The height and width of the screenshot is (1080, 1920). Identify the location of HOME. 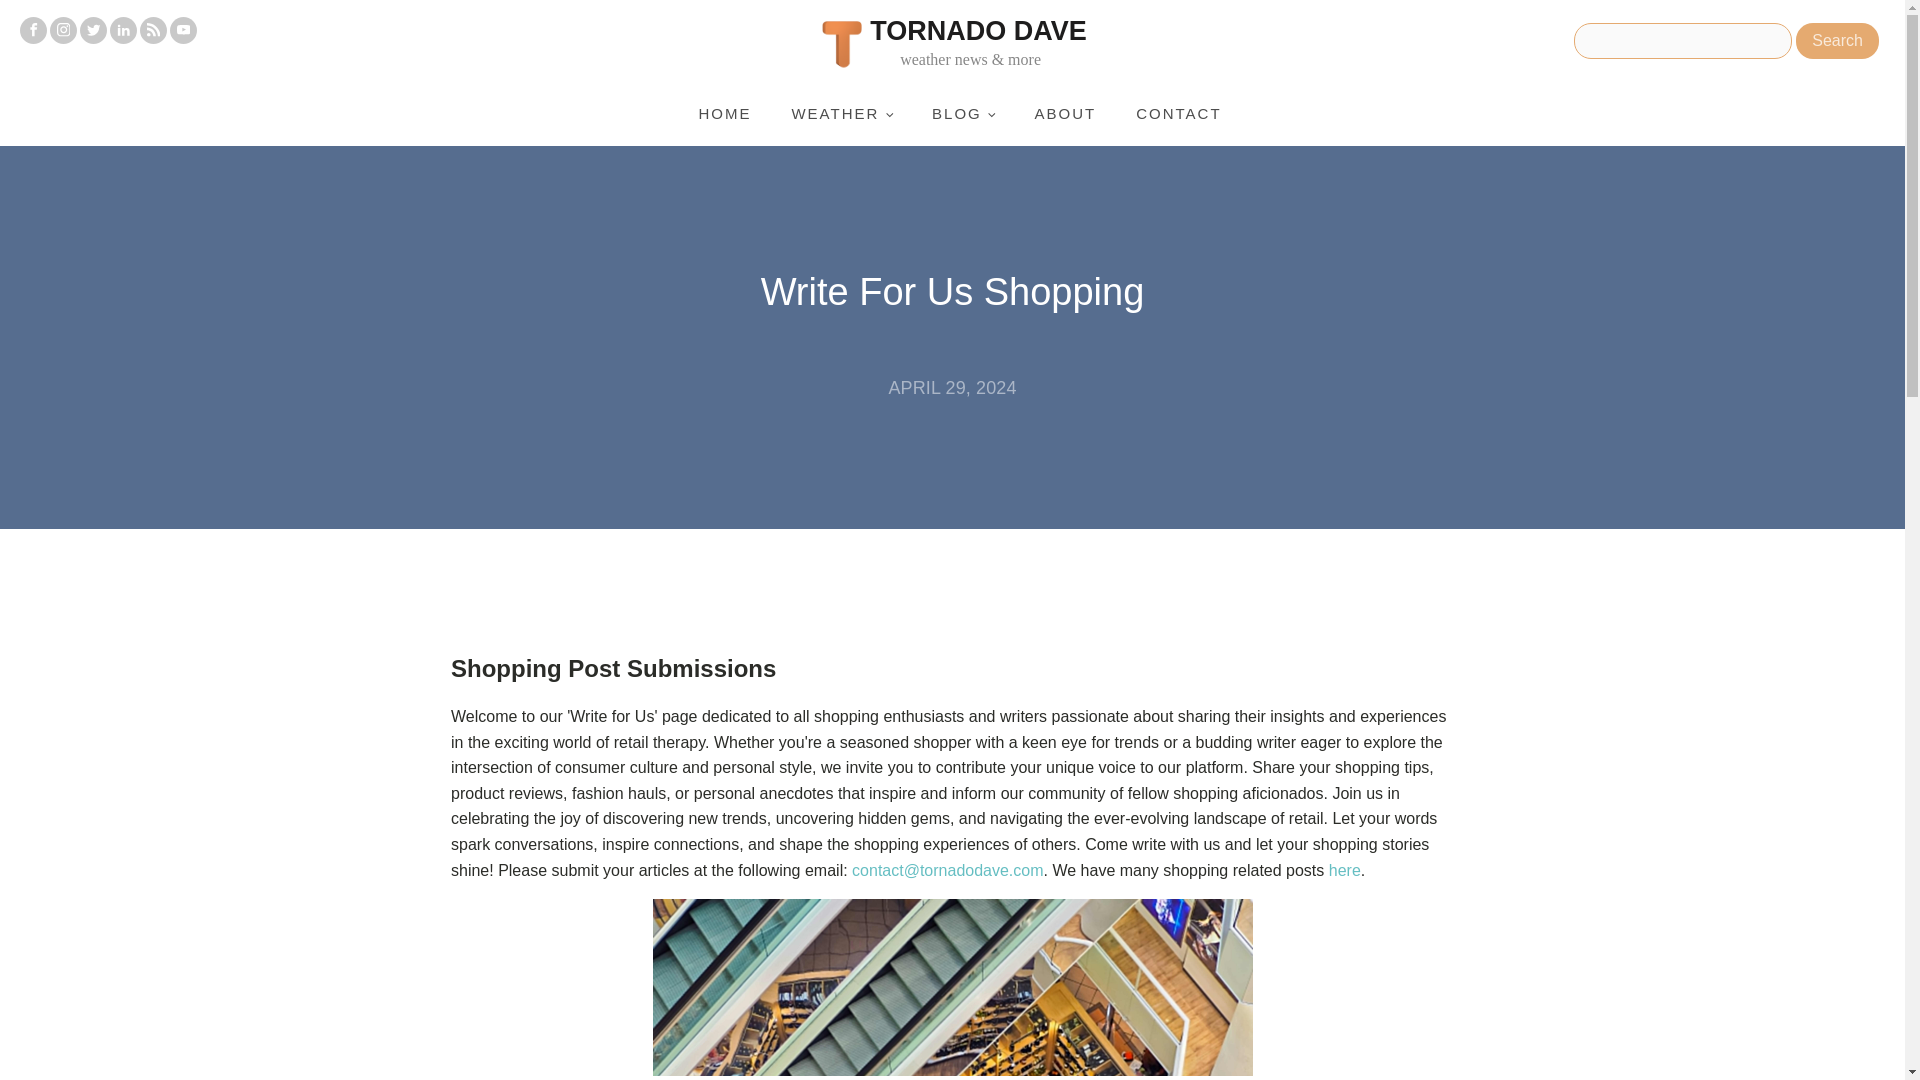
(724, 114).